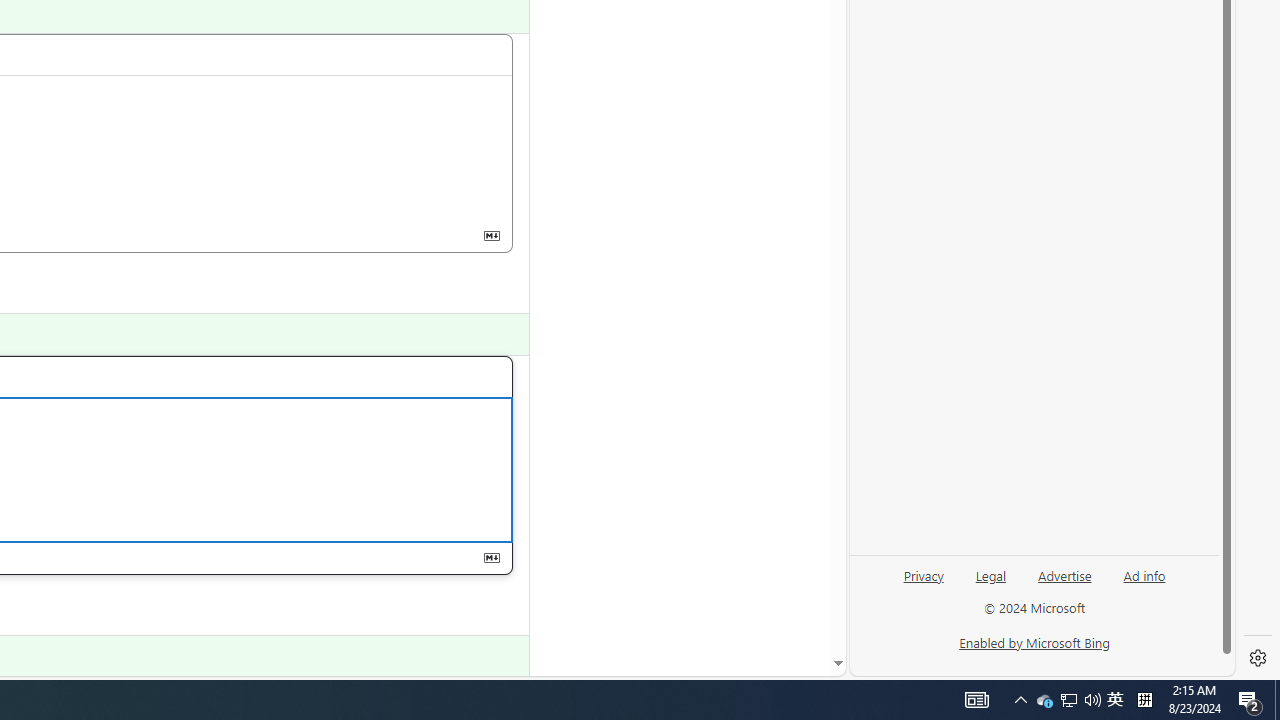  What do you see at coordinates (1064, 583) in the screenshot?
I see `Advertise` at bounding box center [1064, 583].